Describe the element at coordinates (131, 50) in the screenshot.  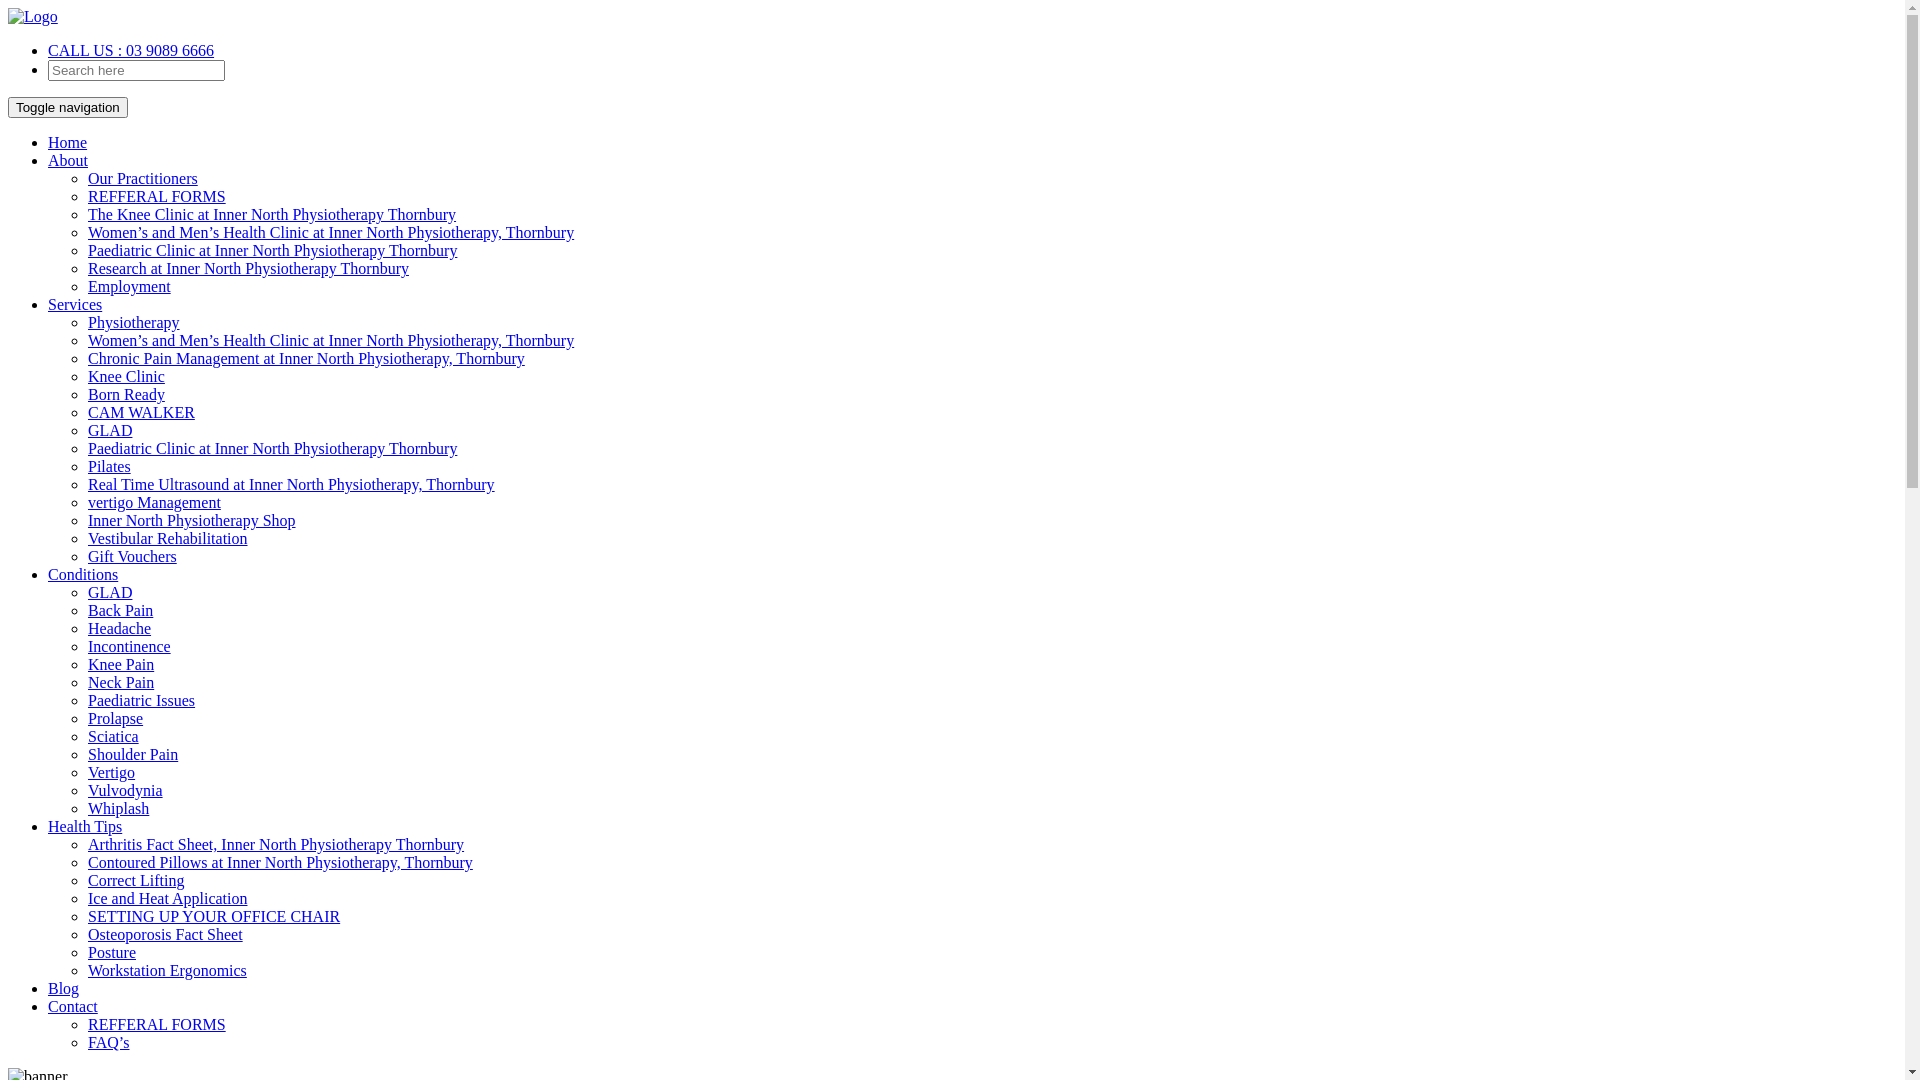
I see `CALL US : 03 9089 6666` at that location.